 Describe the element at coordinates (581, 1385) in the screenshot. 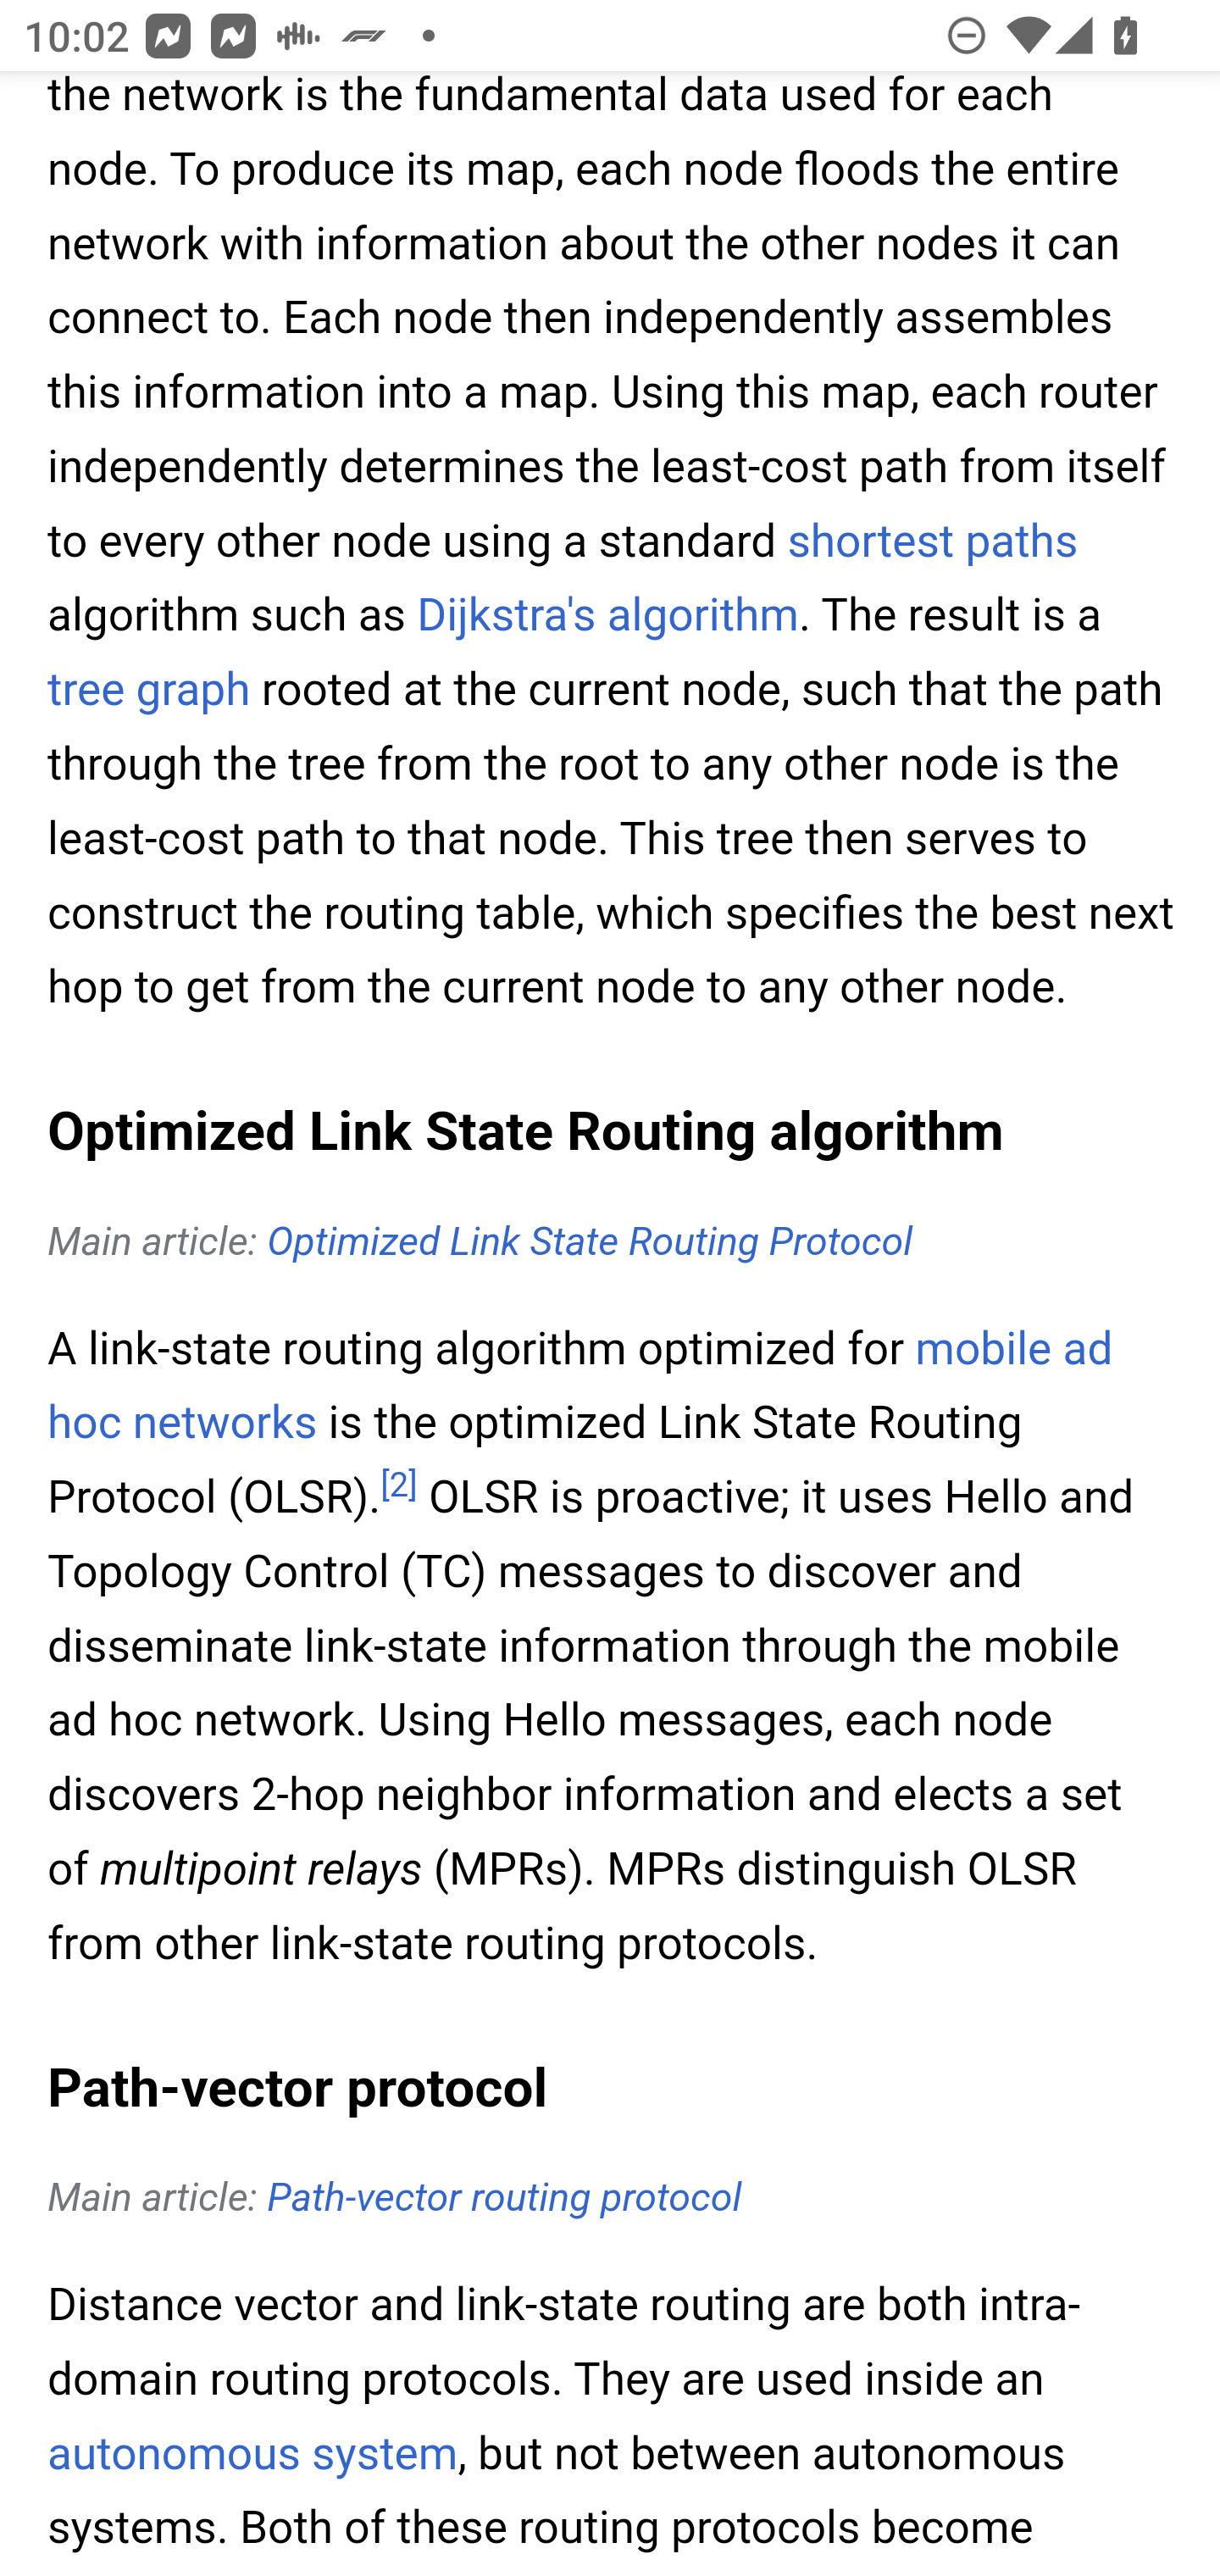

I see `mobile ad hoc networks` at that location.